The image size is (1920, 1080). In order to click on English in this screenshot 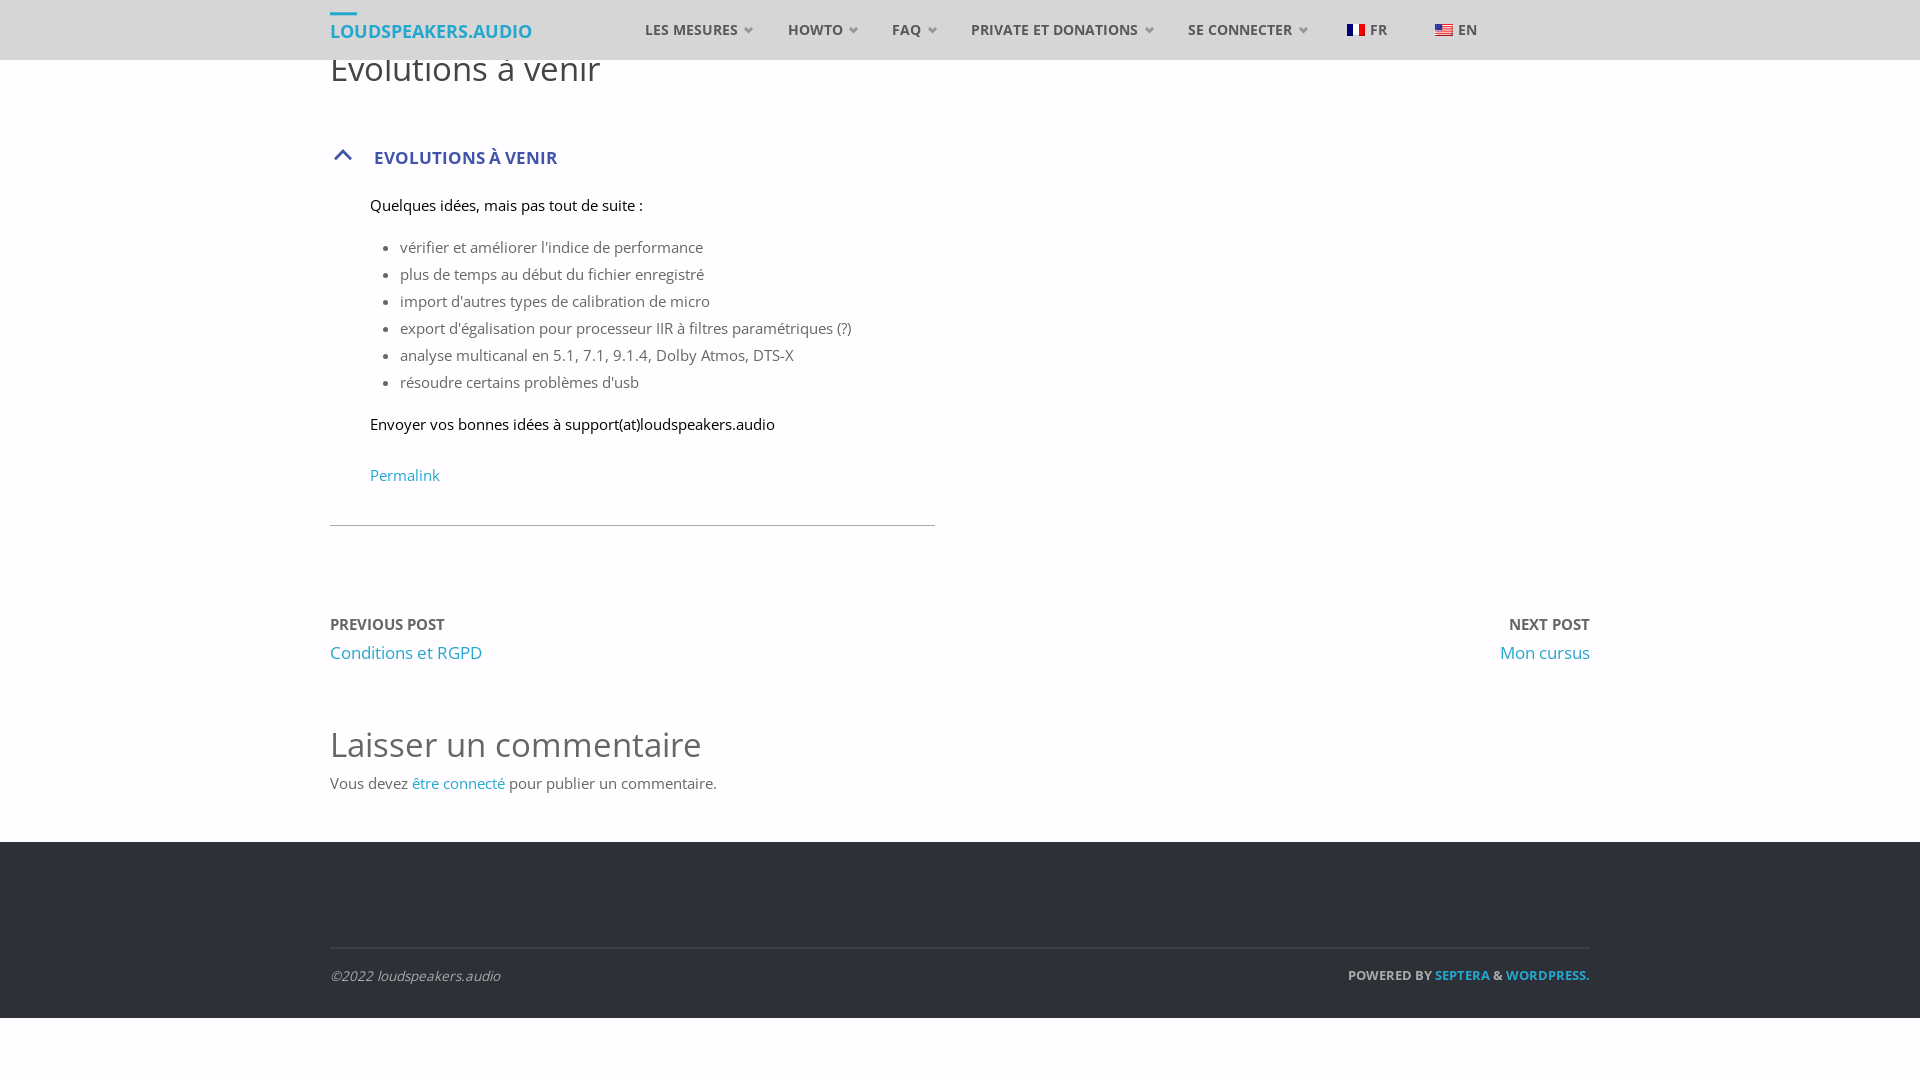, I will do `click(1444, 30)`.